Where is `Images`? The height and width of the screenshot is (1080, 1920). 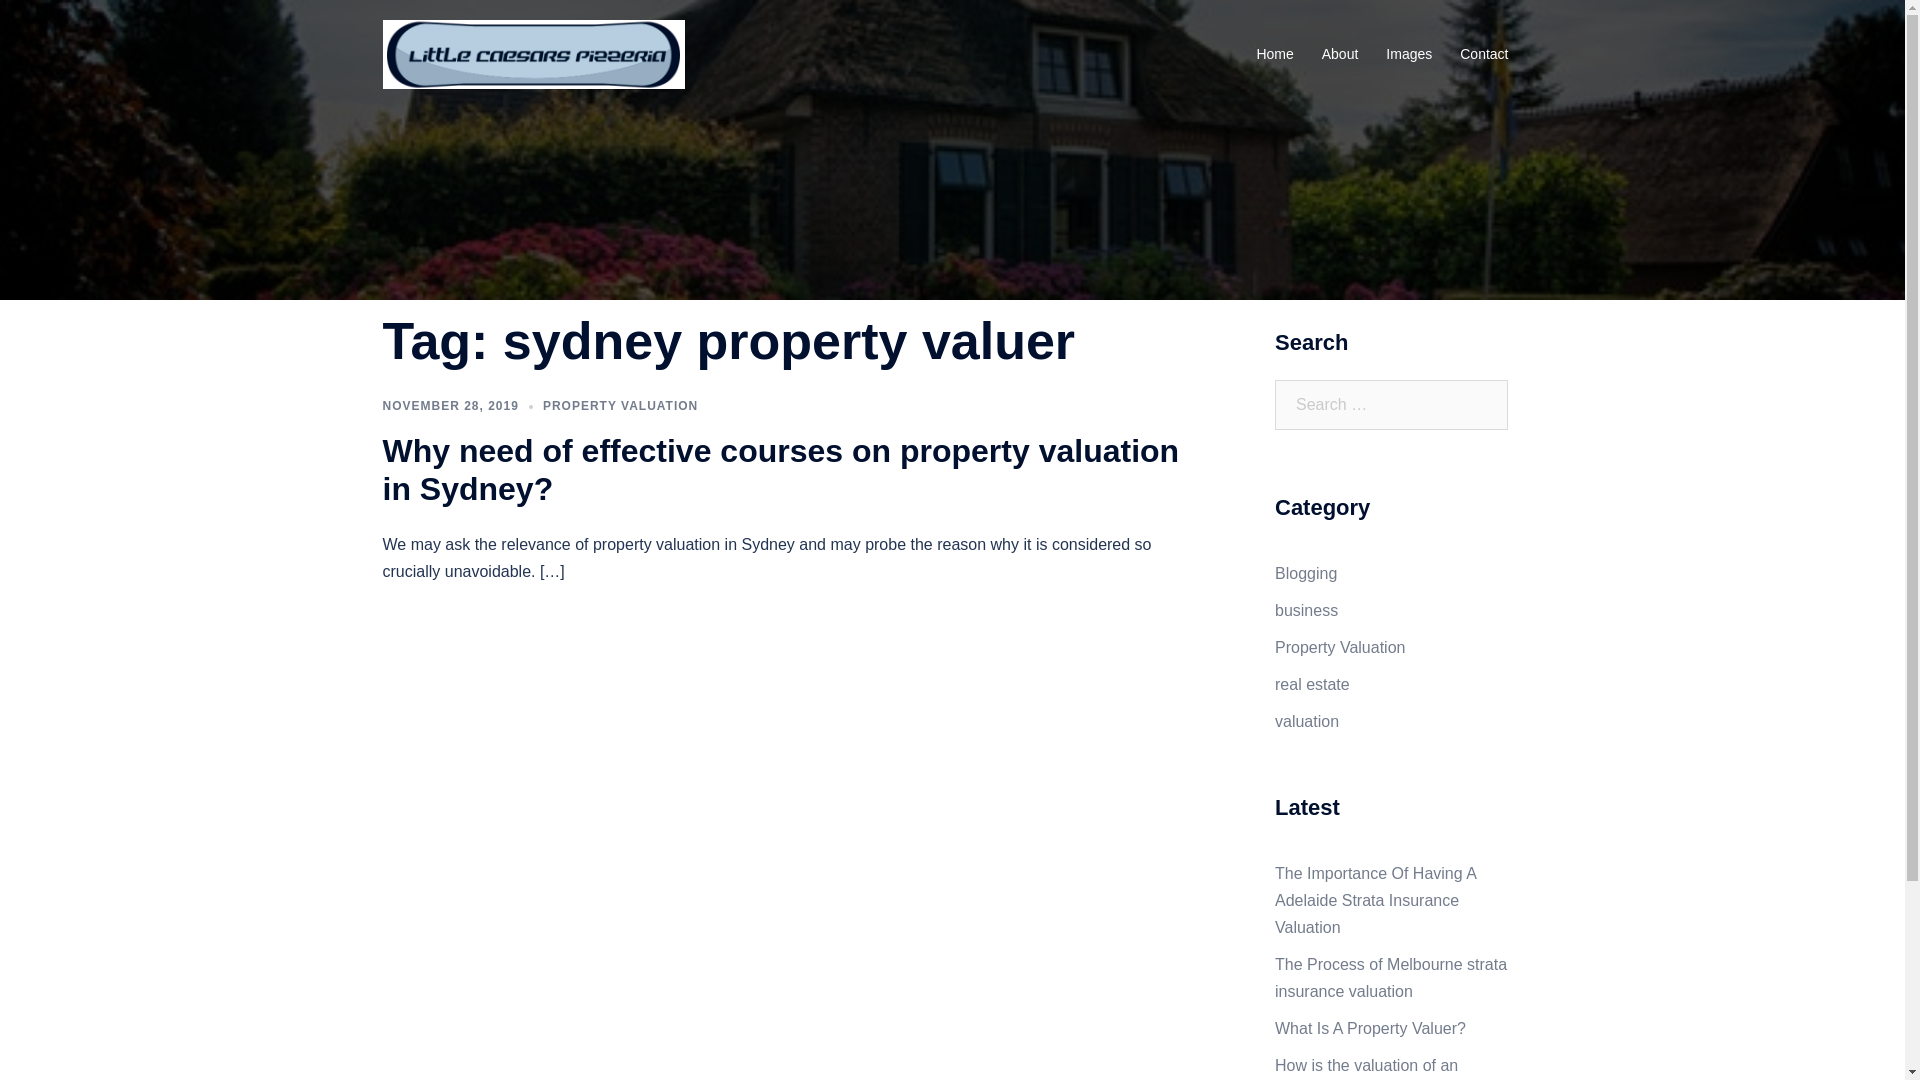 Images is located at coordinates (1409, 55).